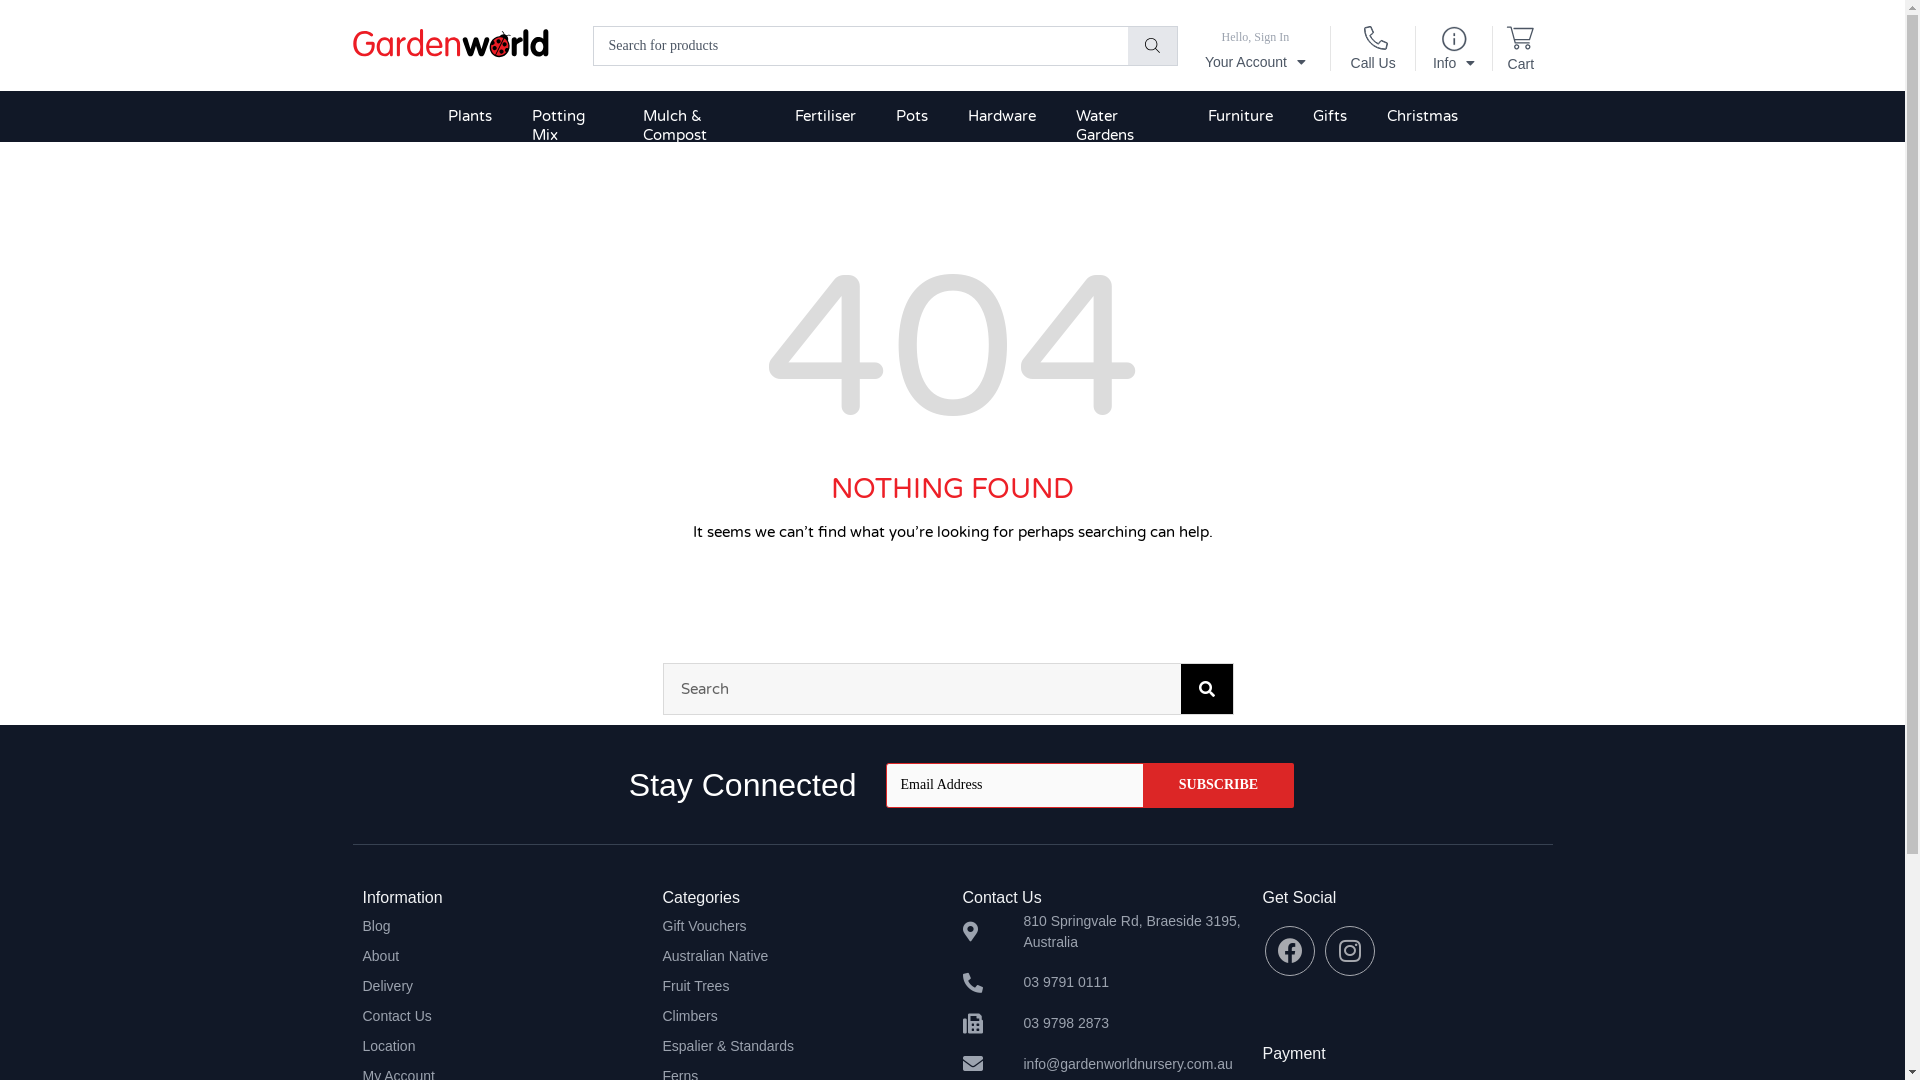  Describe the element at coordinates (1454, 56) in the screenshot. I see `Info` at that location.